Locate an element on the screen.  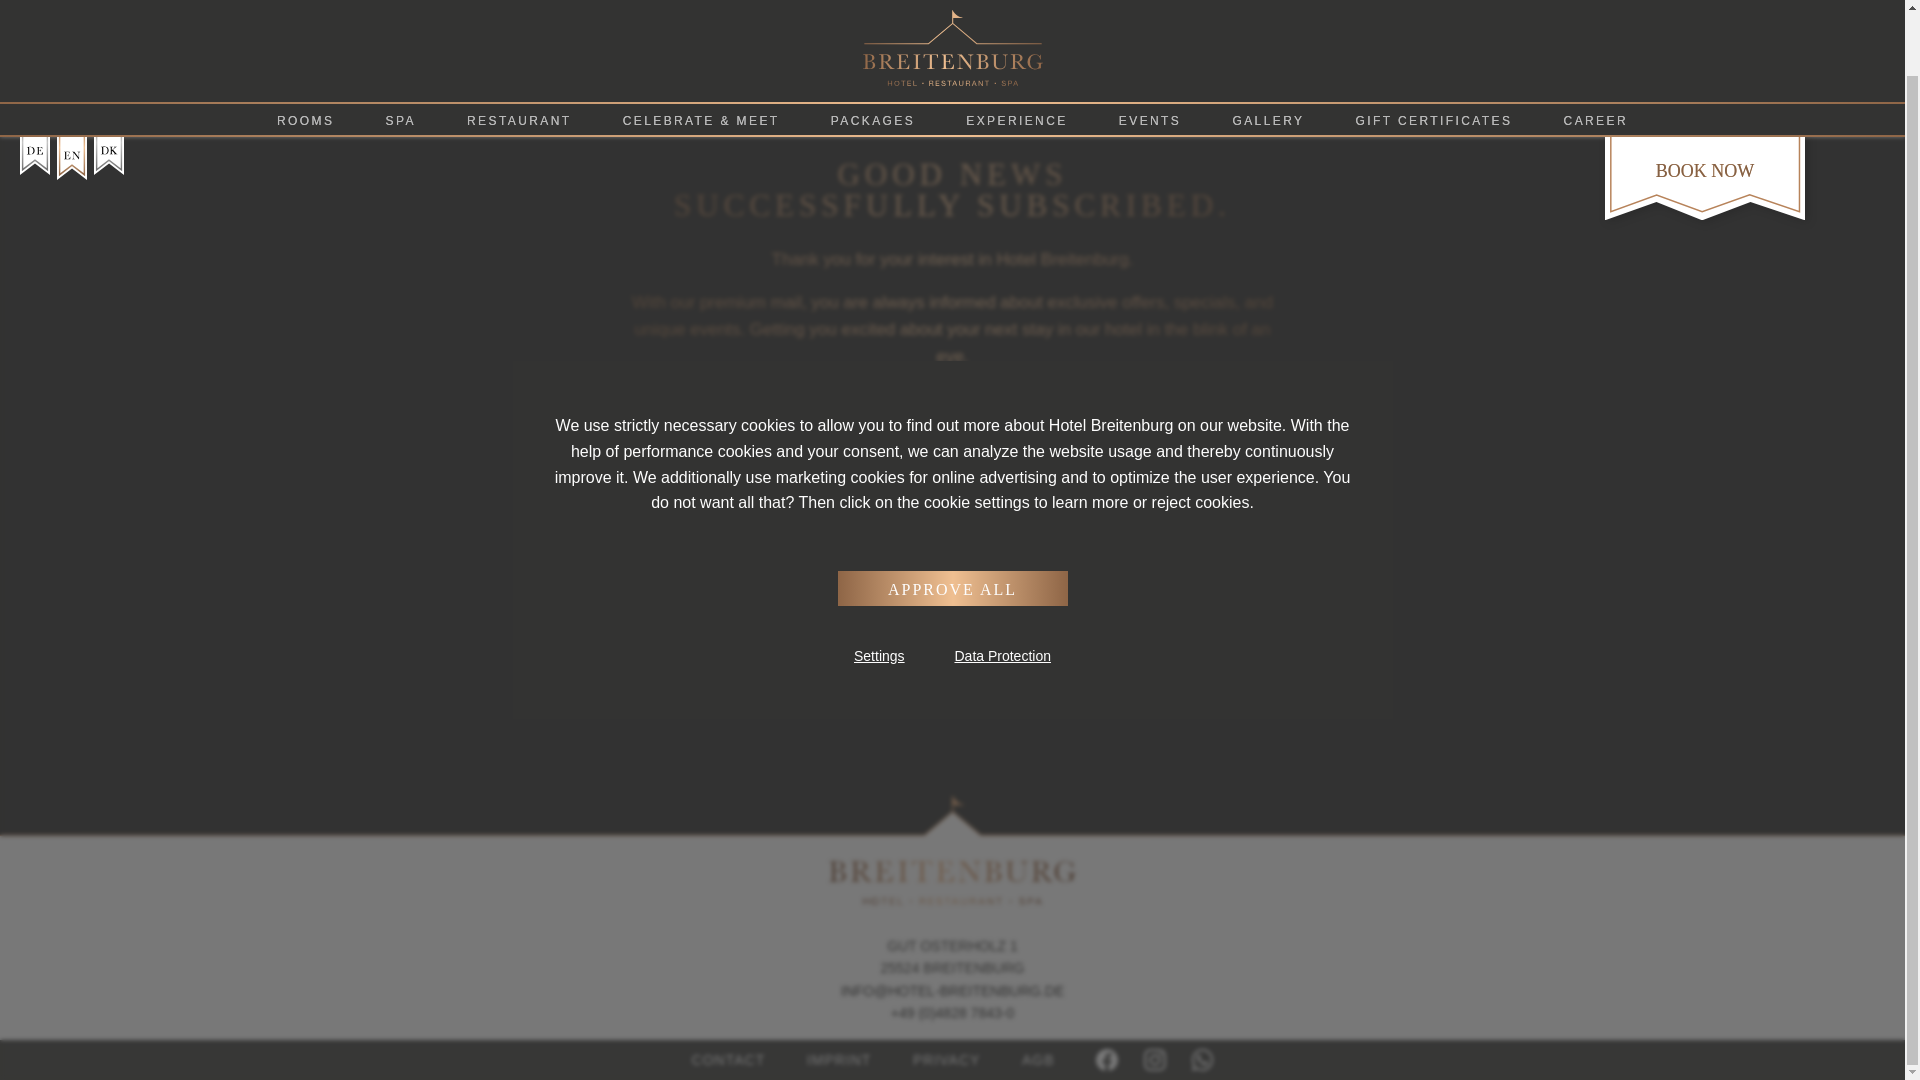
IMPRINT is located at coordinates (838, 1060).